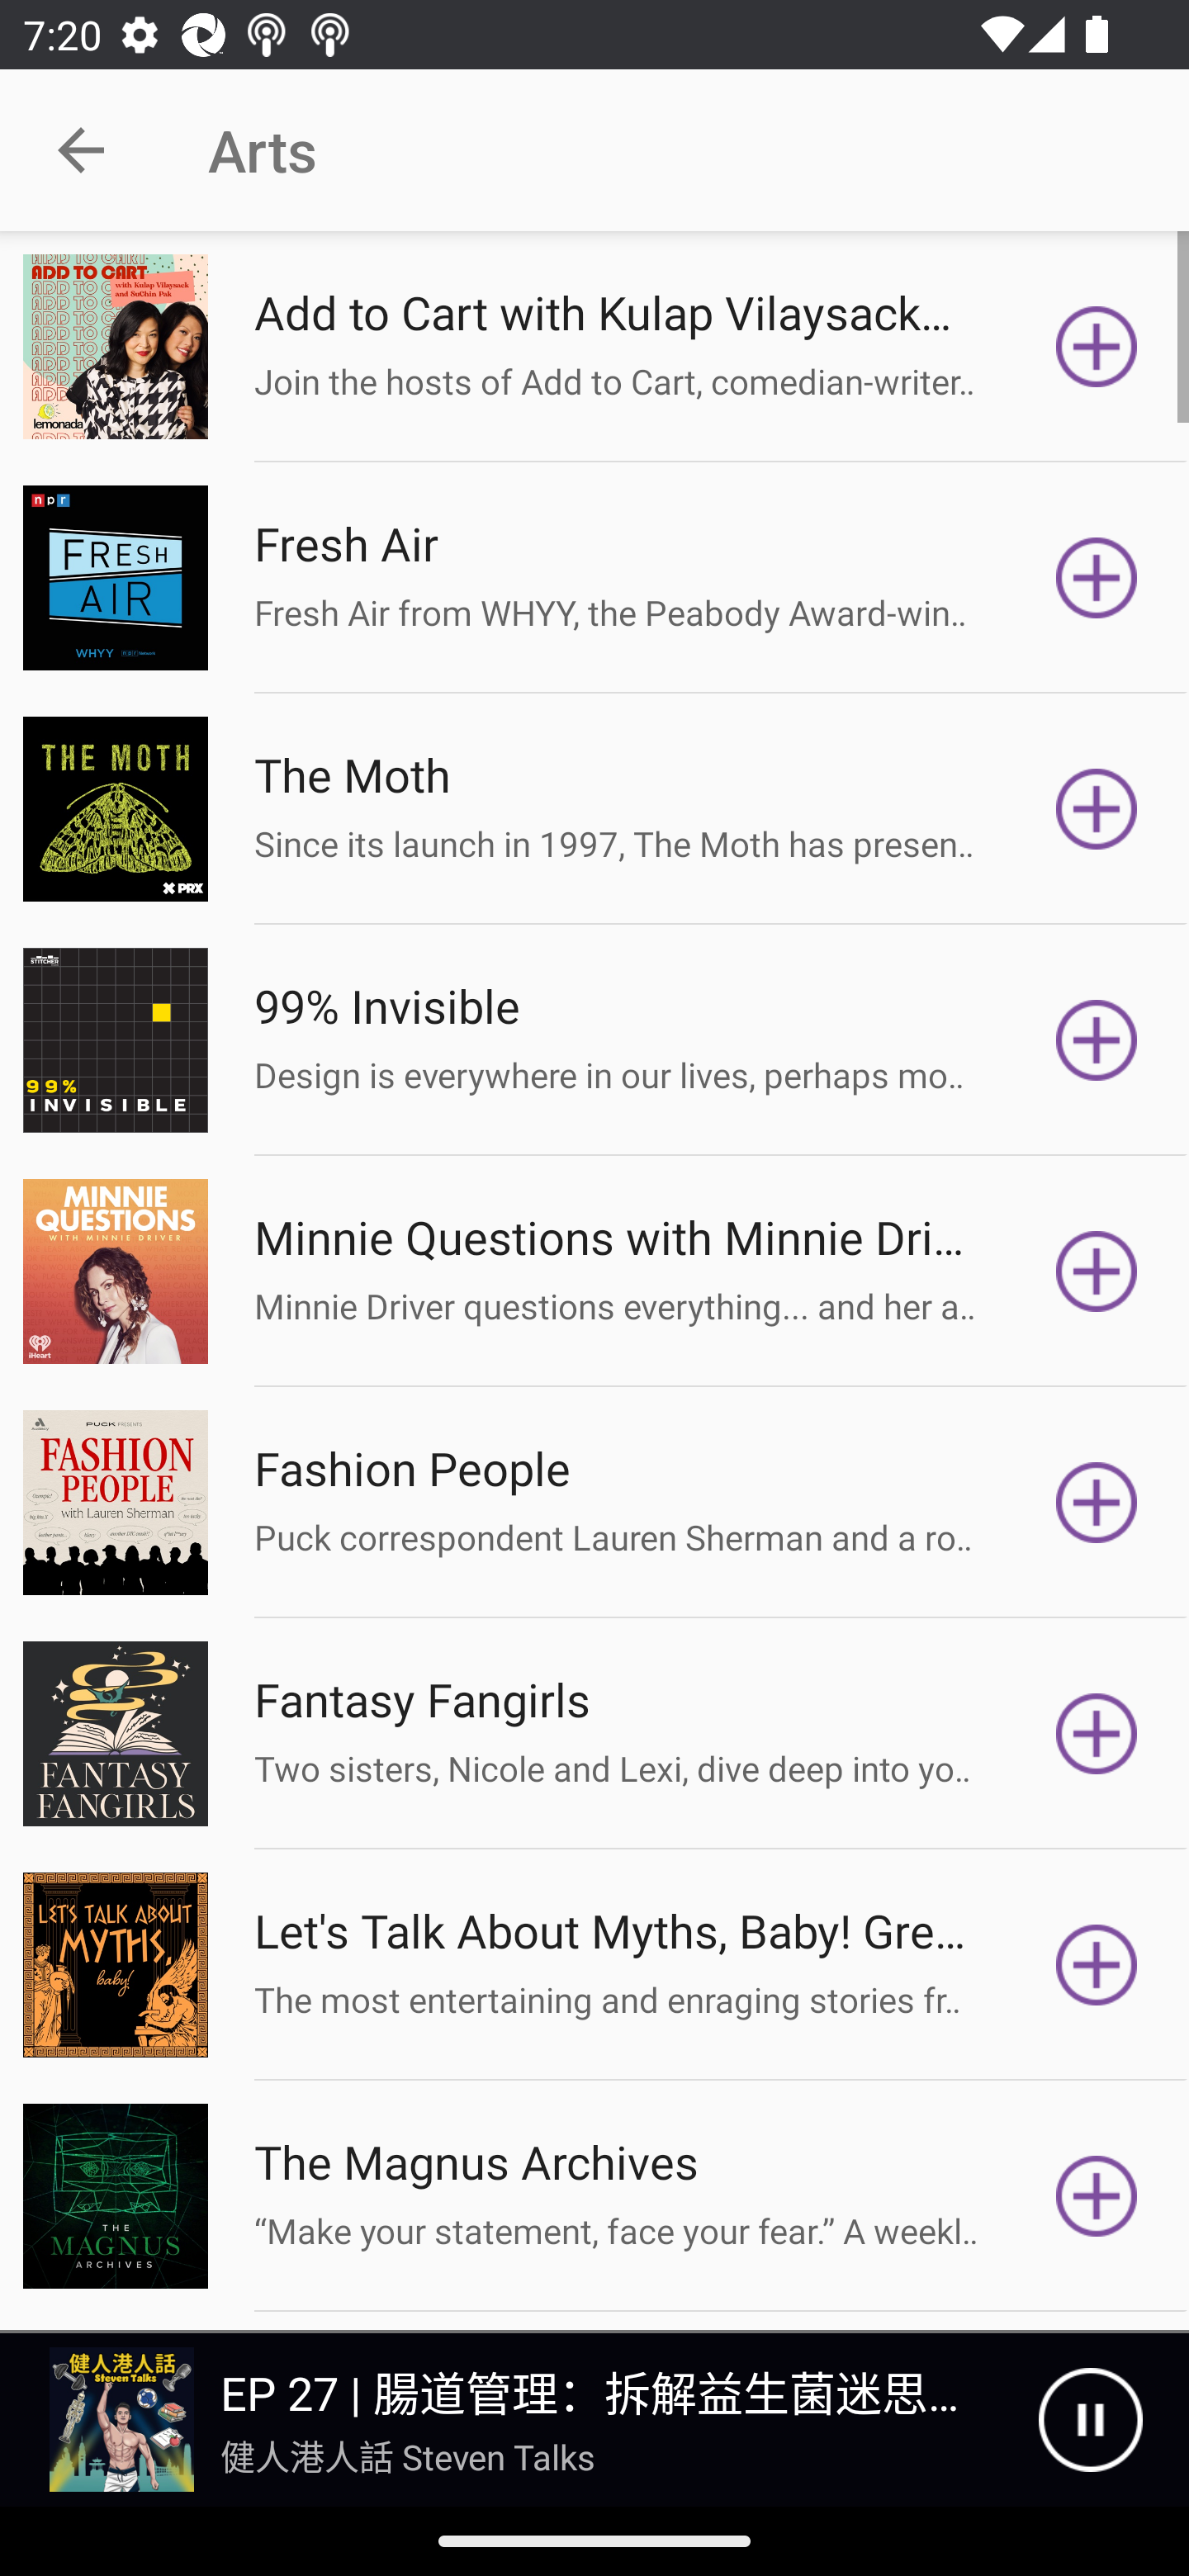 This screenshot has height=2576, width=1189. What do you see at coordinates (1097, 576) in the screenshot?
I see `Subscribe` at bounding box center [1097, 576].